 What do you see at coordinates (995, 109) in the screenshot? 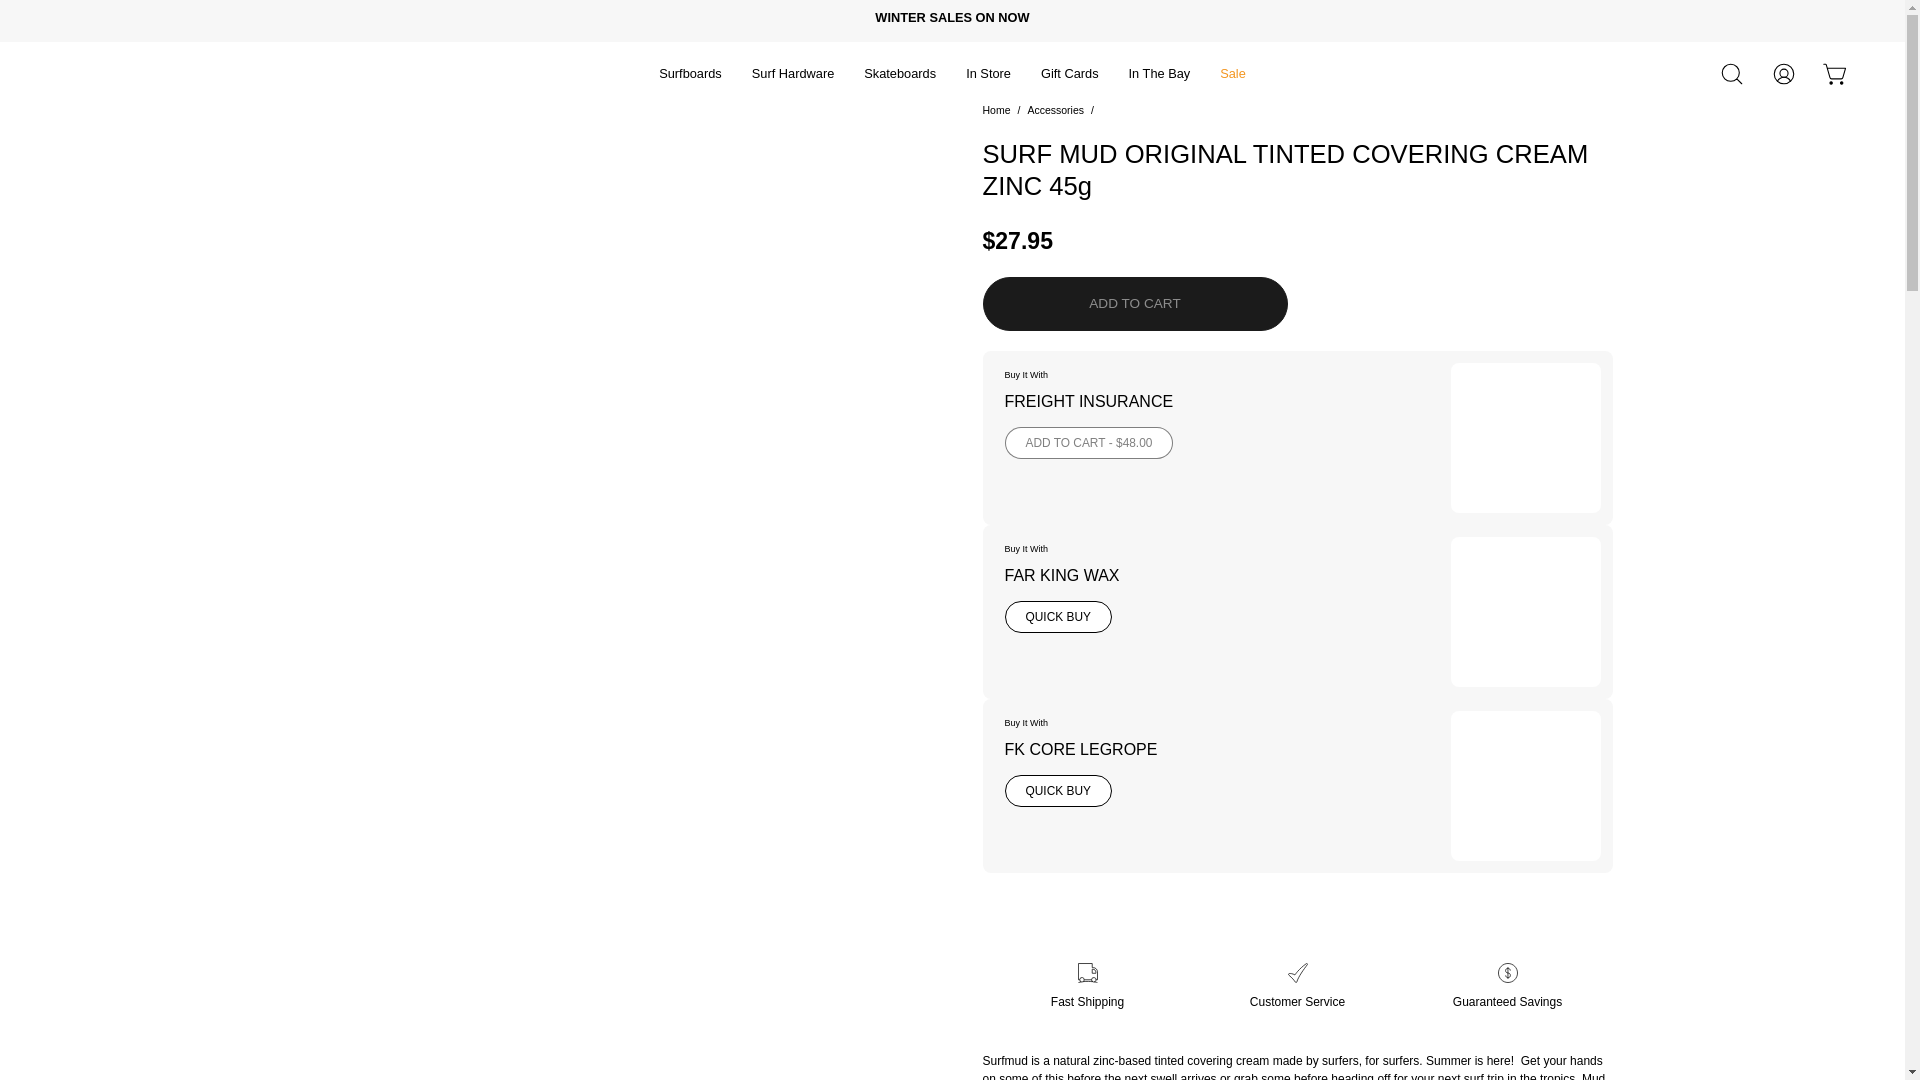
I see `Go back to Home page` at bounding box center [995, 109].